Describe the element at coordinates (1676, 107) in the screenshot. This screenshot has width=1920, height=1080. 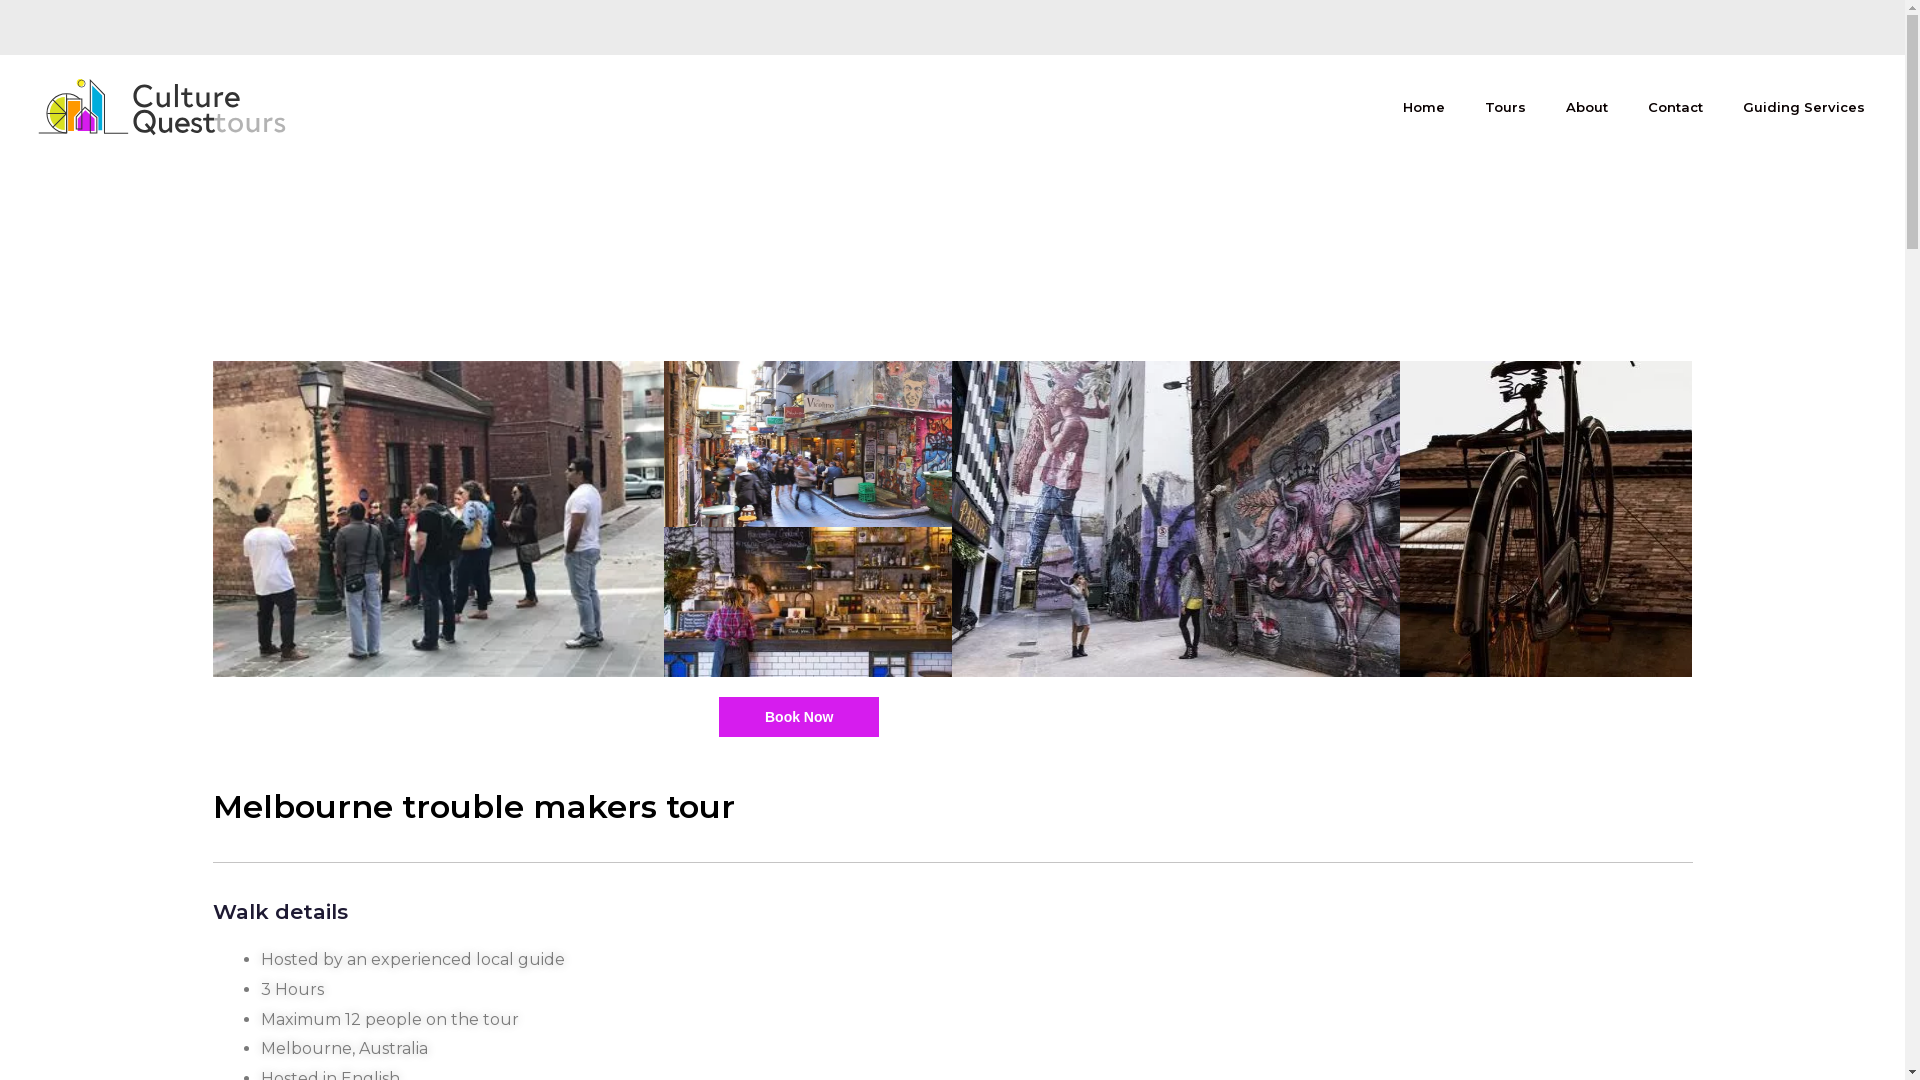
I see `Contact` at that location.